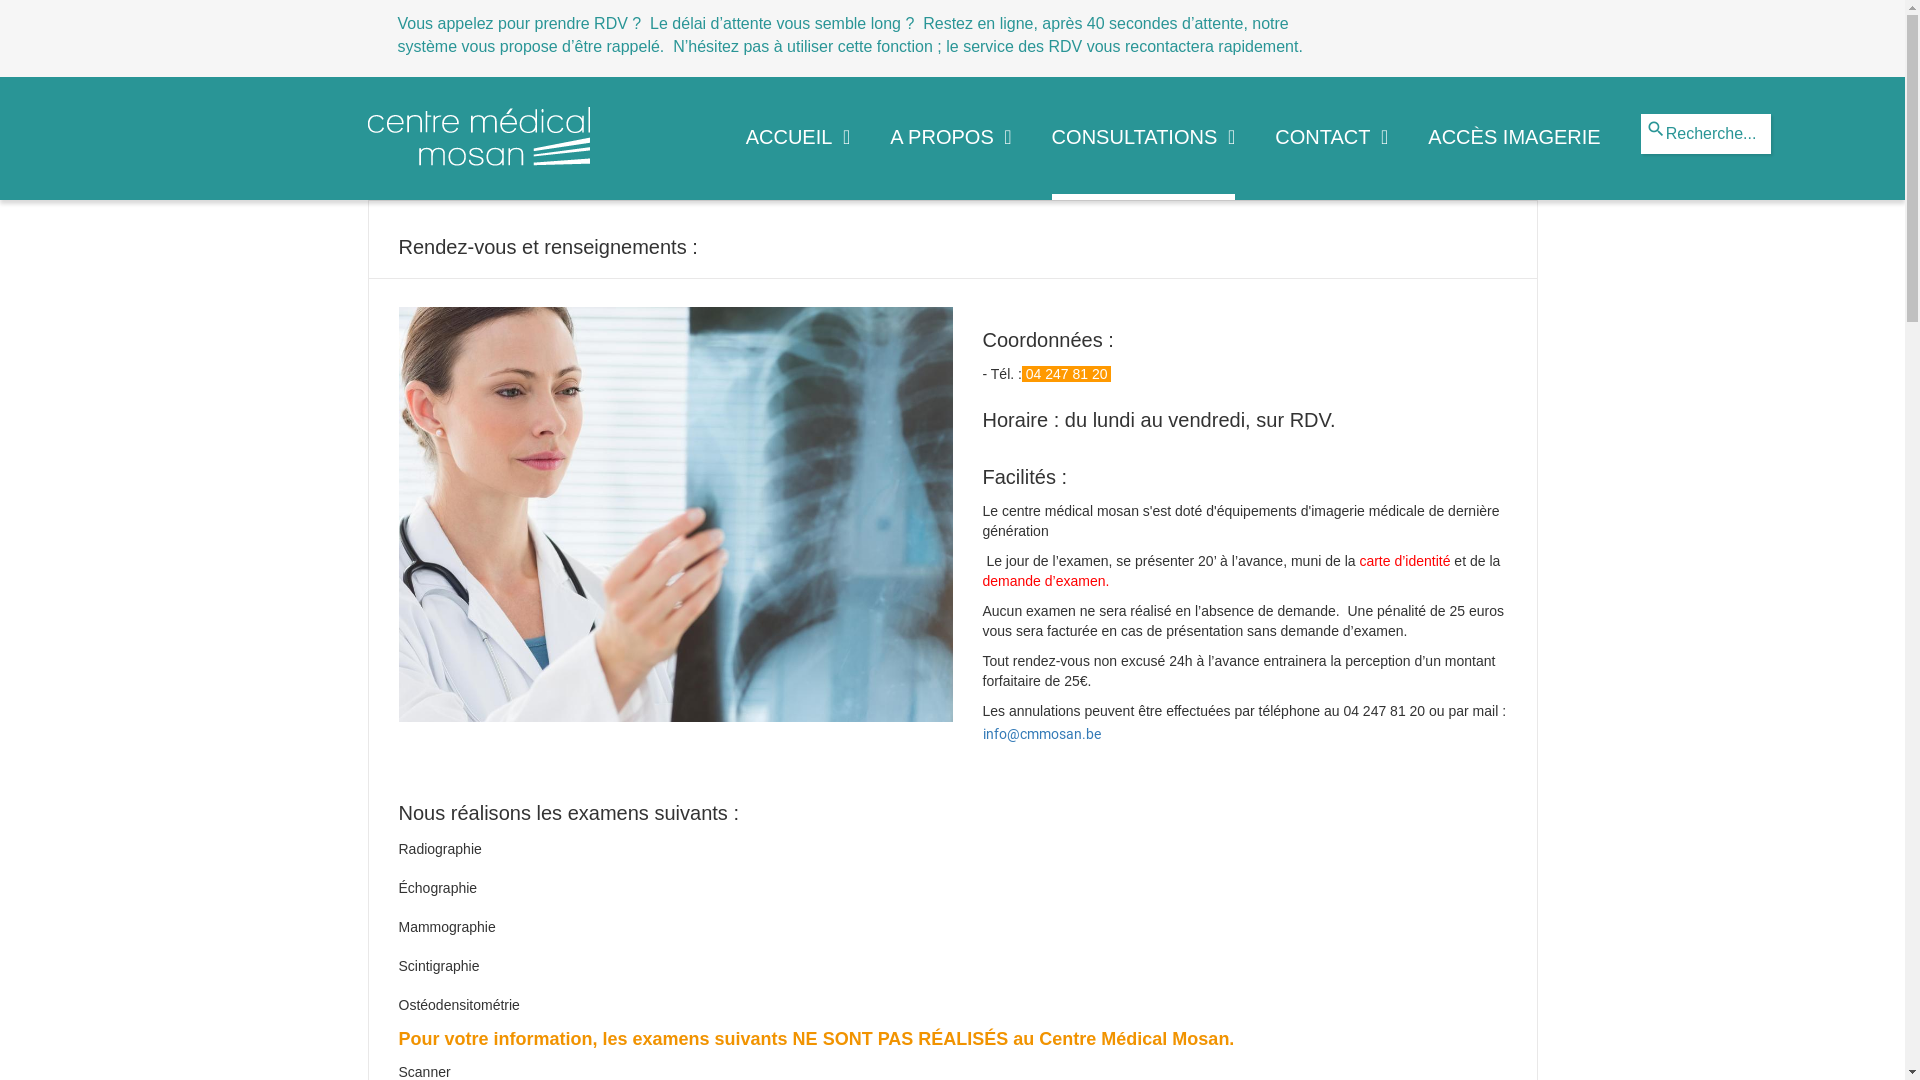  Describe the element at coordinates (1332, 157) in the screenshot. I see `CONTACT` at that location.